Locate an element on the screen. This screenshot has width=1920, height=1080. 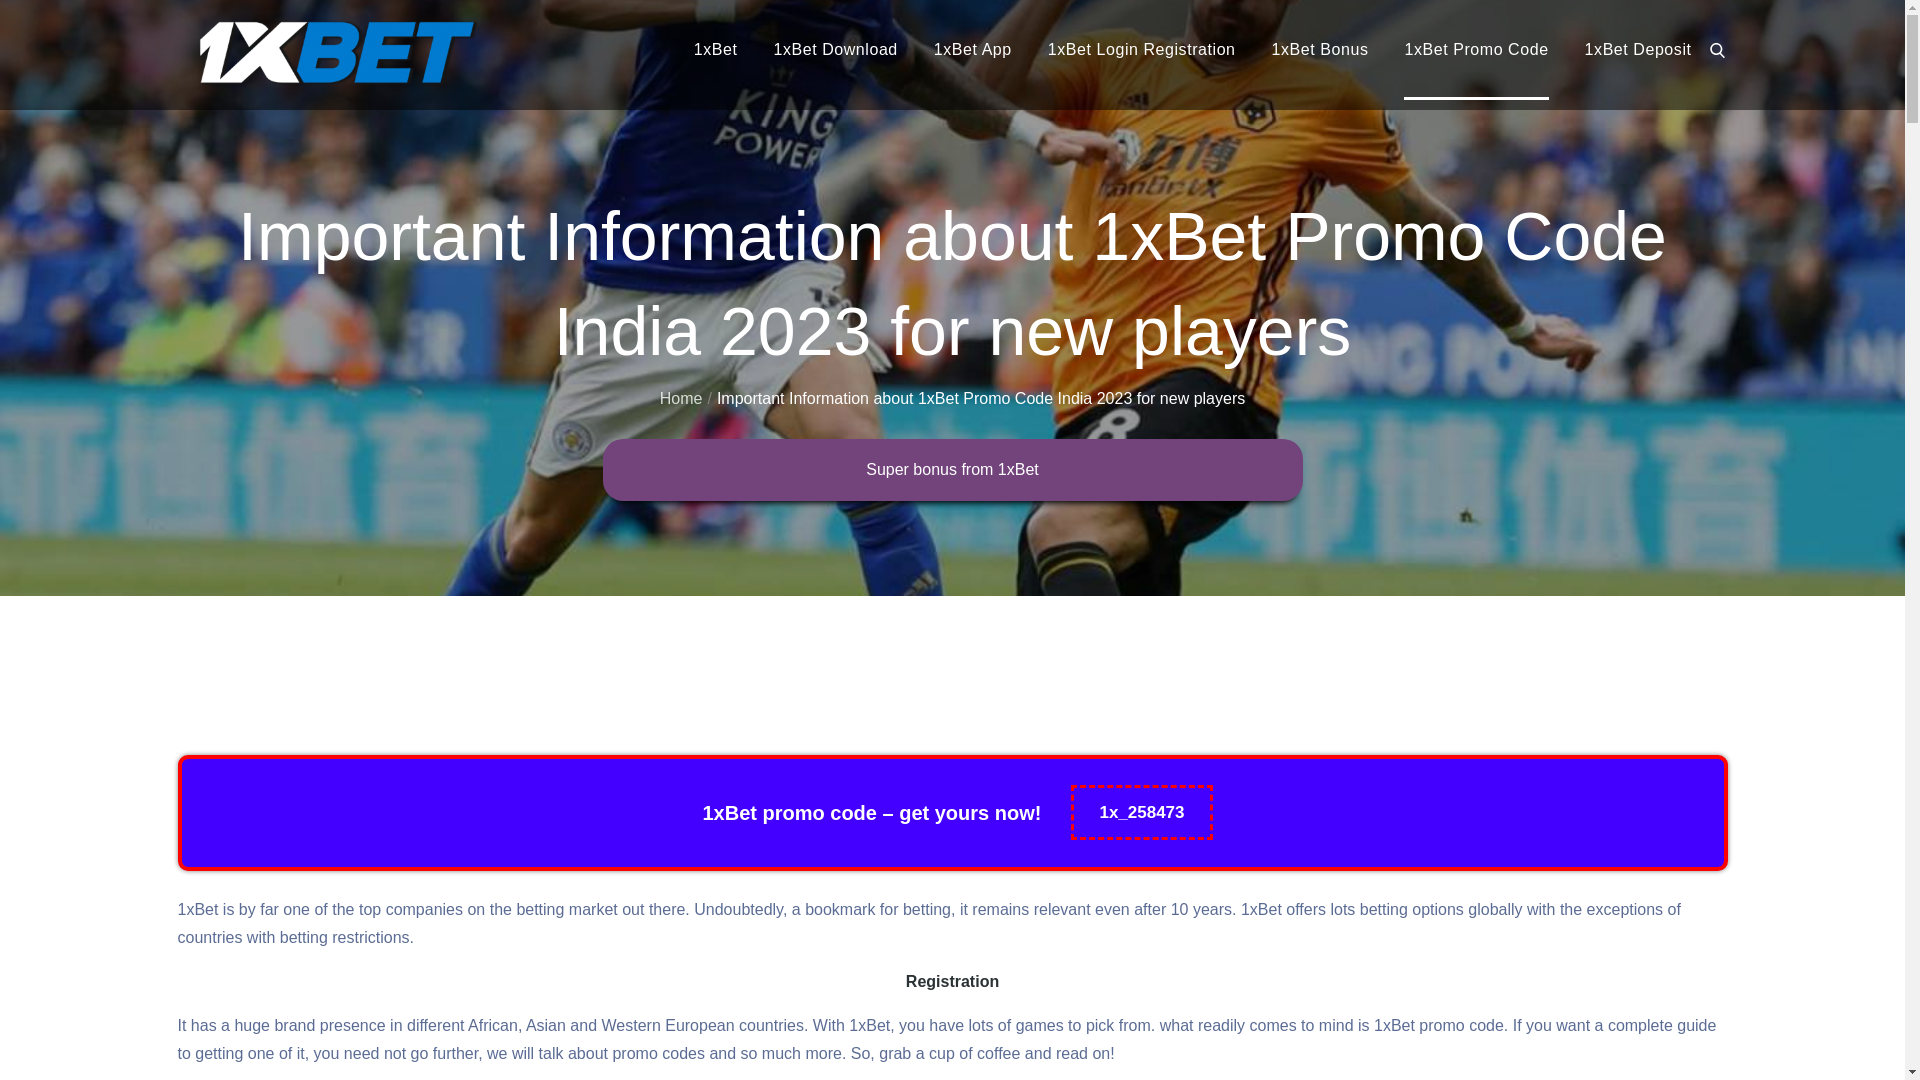
Skip to content is located at coordinates (0, 0).